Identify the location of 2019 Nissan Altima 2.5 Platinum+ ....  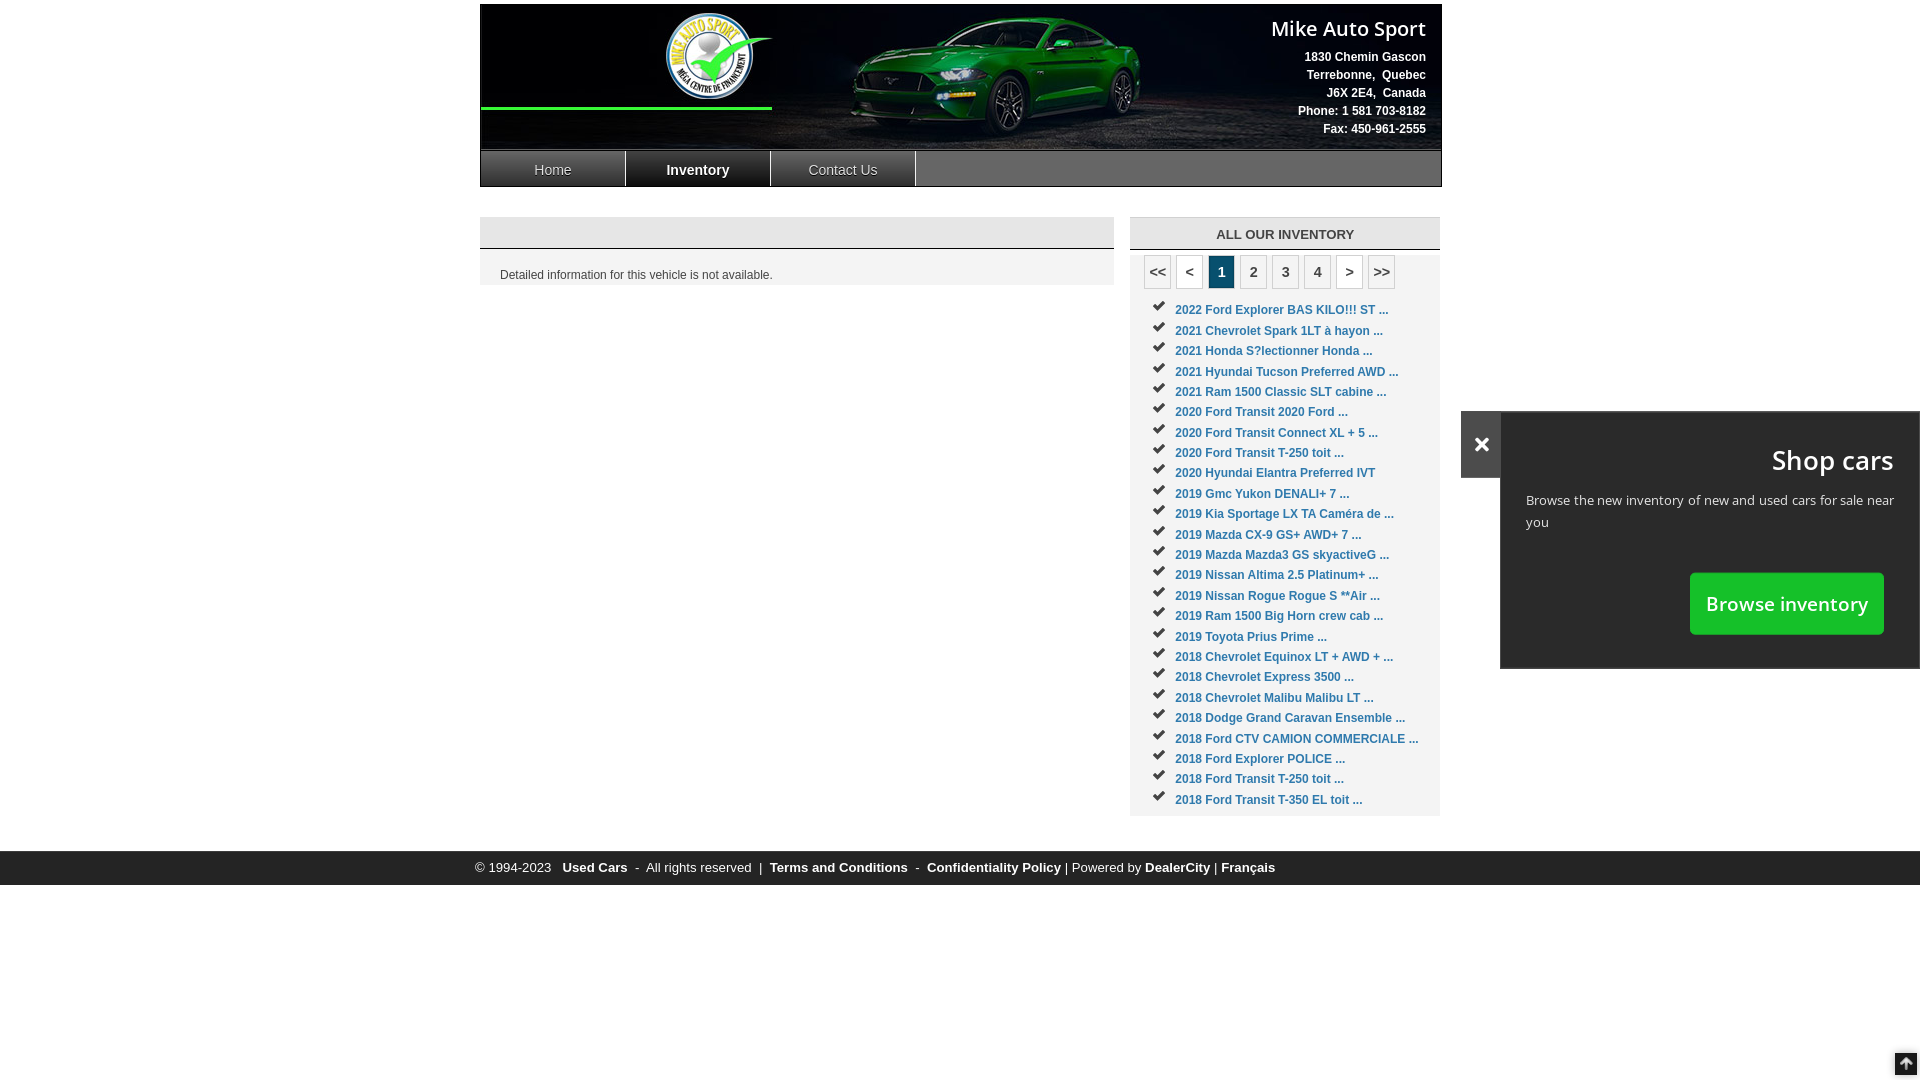
(1276, 575).